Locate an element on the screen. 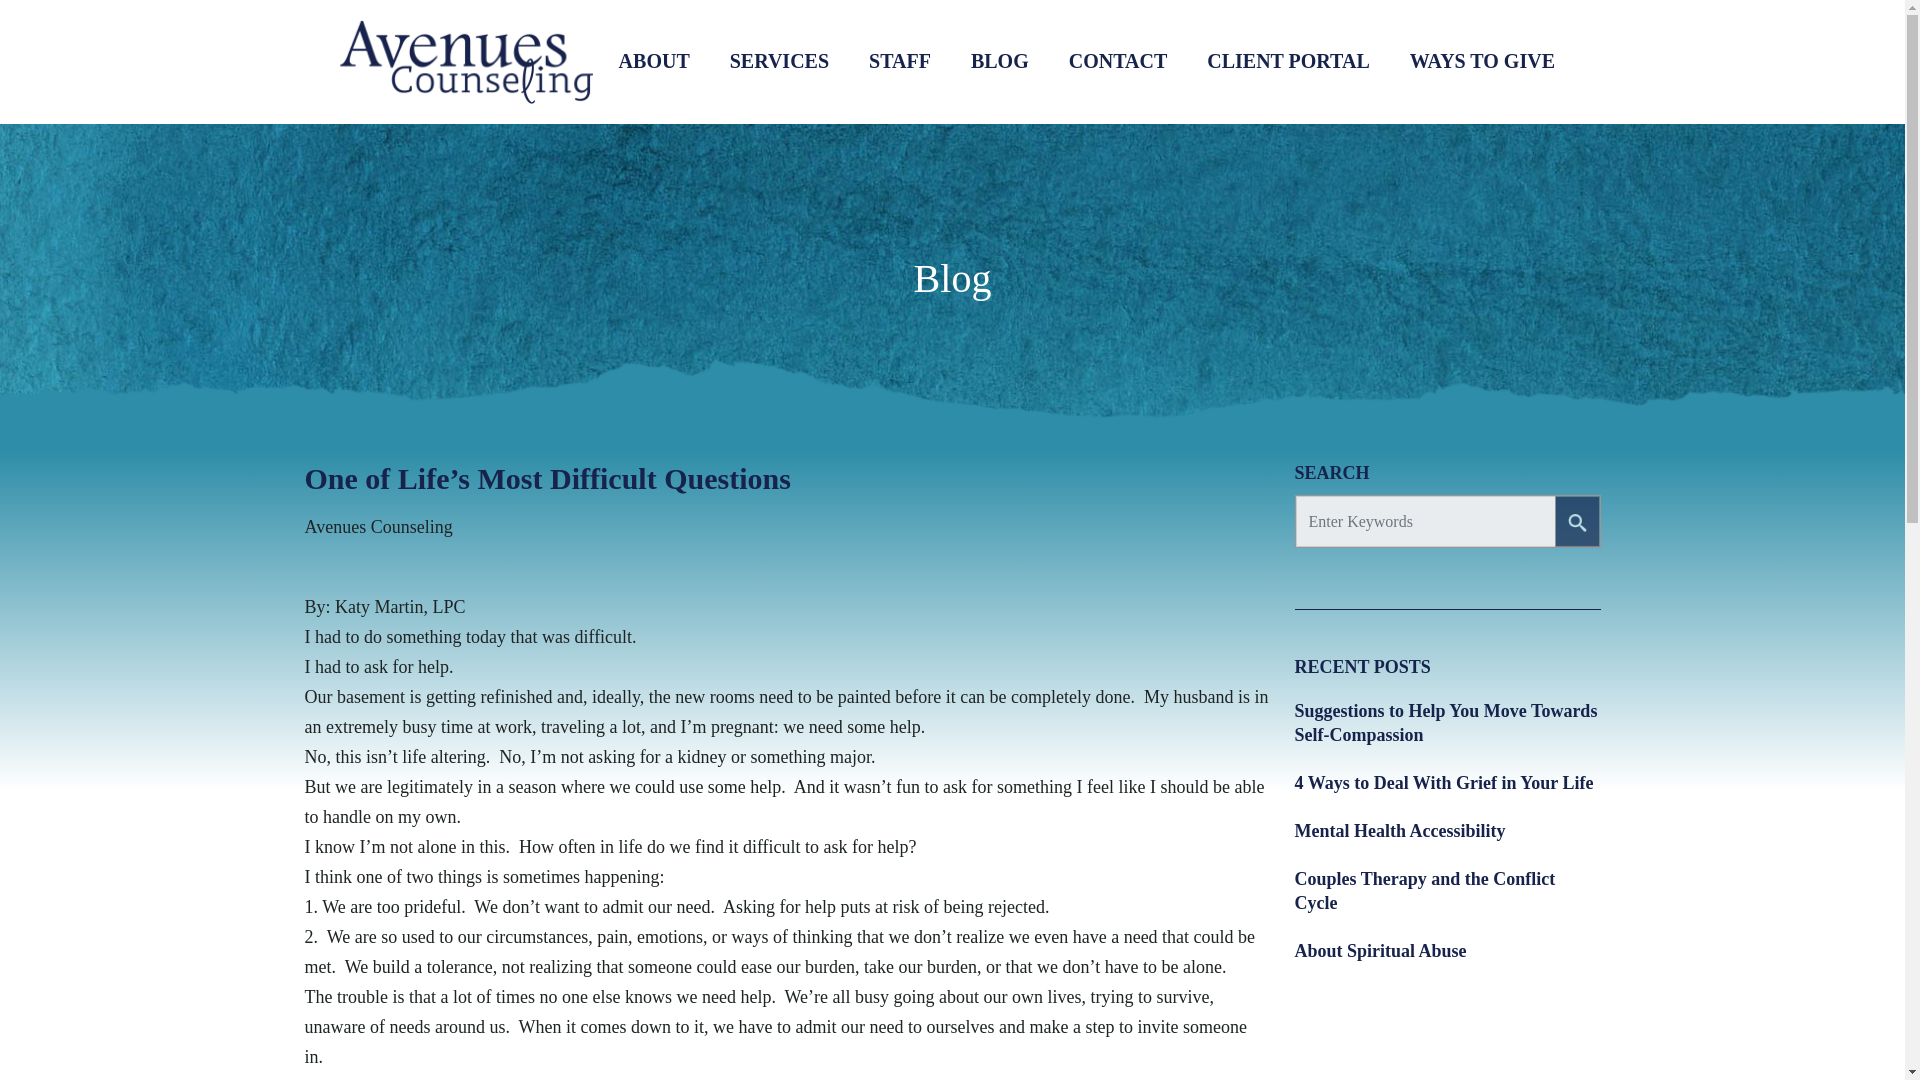 This screenshot has width=1920, height=1080. About Spiritual Abuse is located at coordinates (1380, 950).